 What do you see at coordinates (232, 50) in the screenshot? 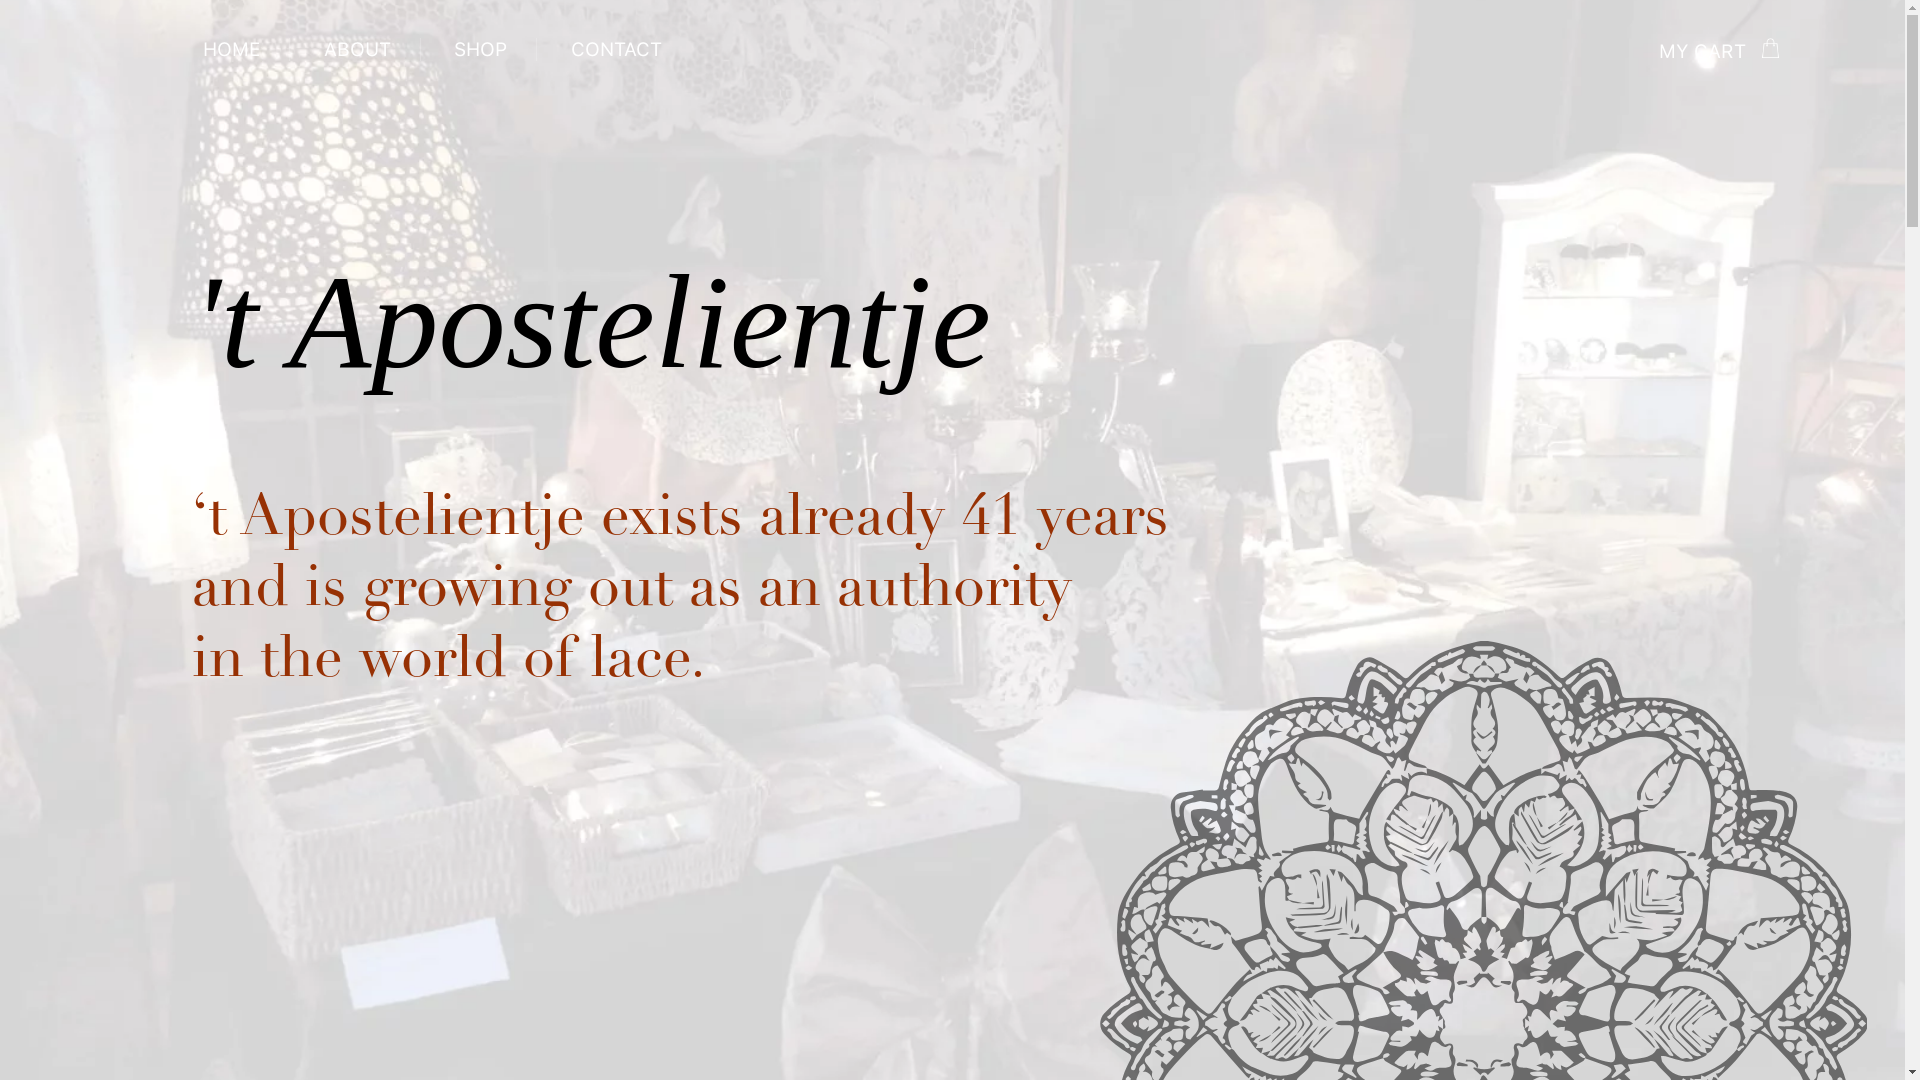
I see `HOME` at bounding box center [232, 50].